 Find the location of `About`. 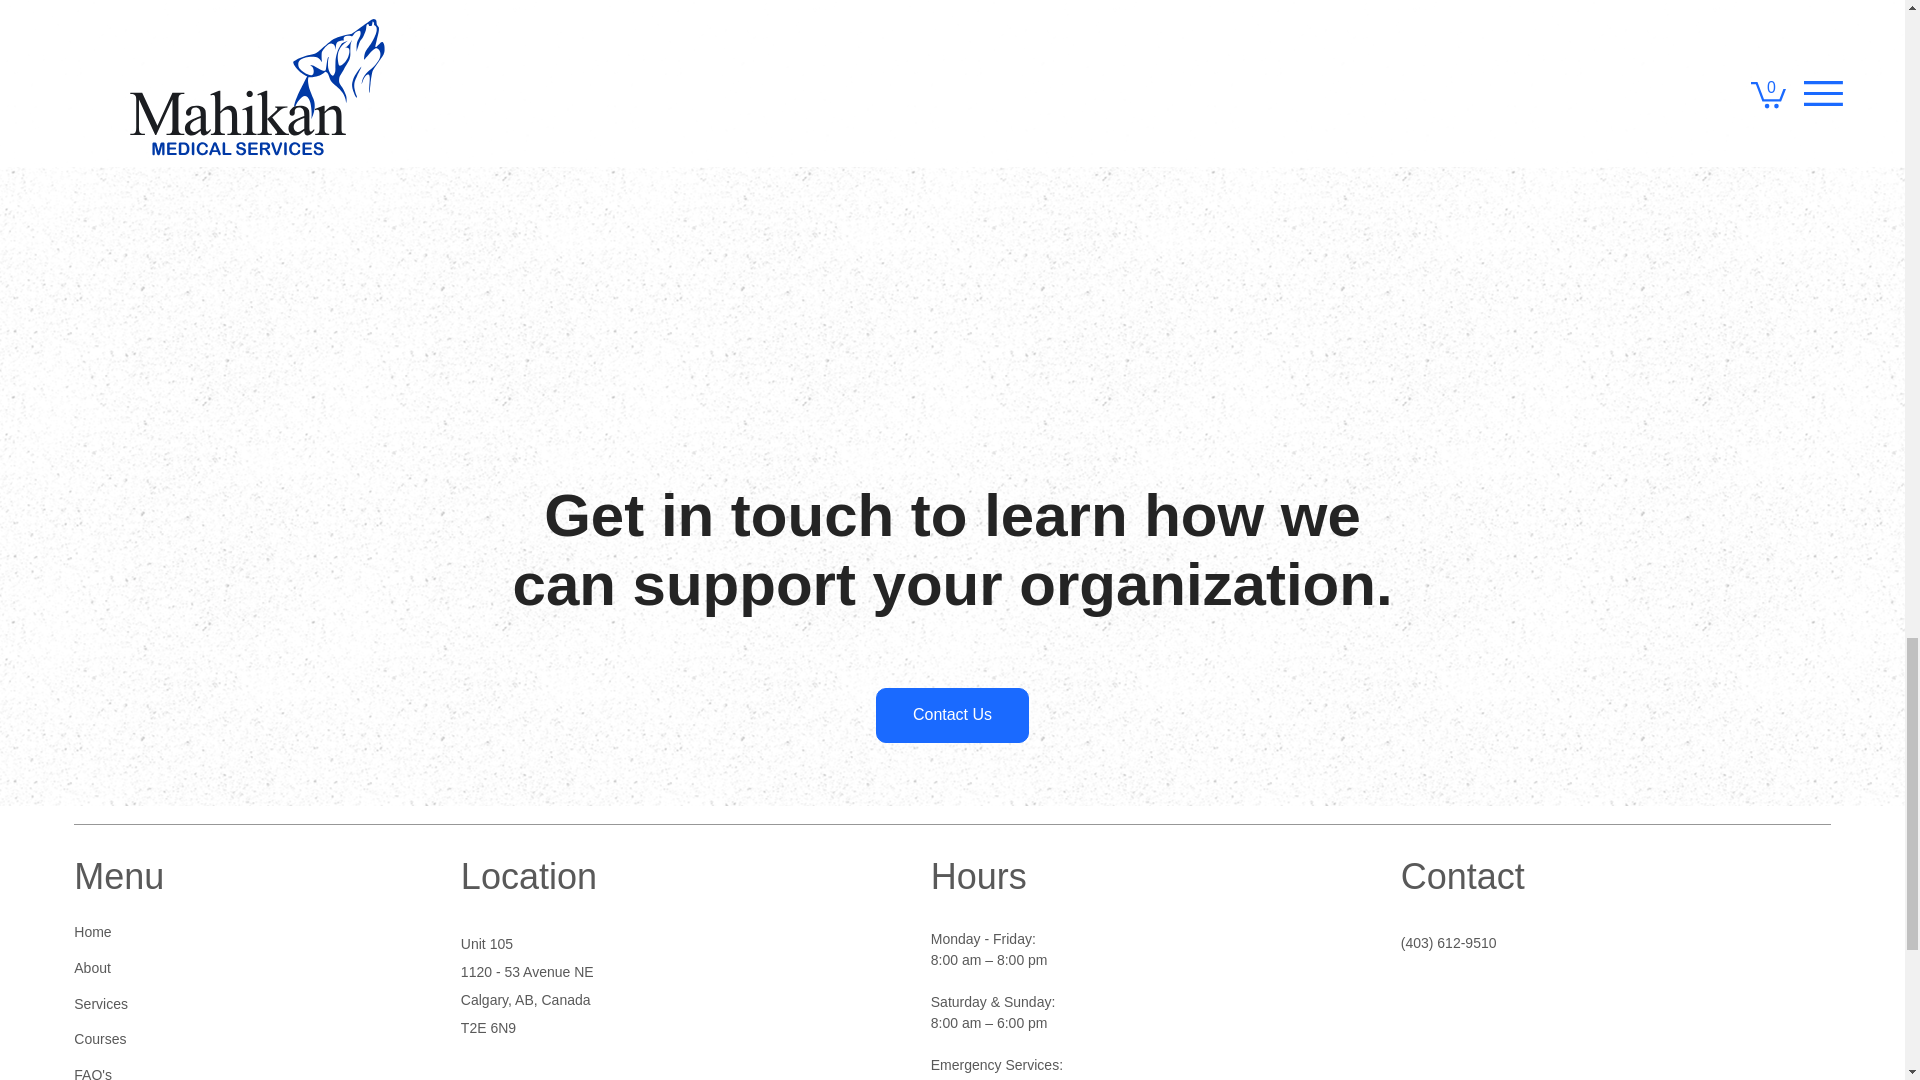

About is located at coordinates (227, 969).